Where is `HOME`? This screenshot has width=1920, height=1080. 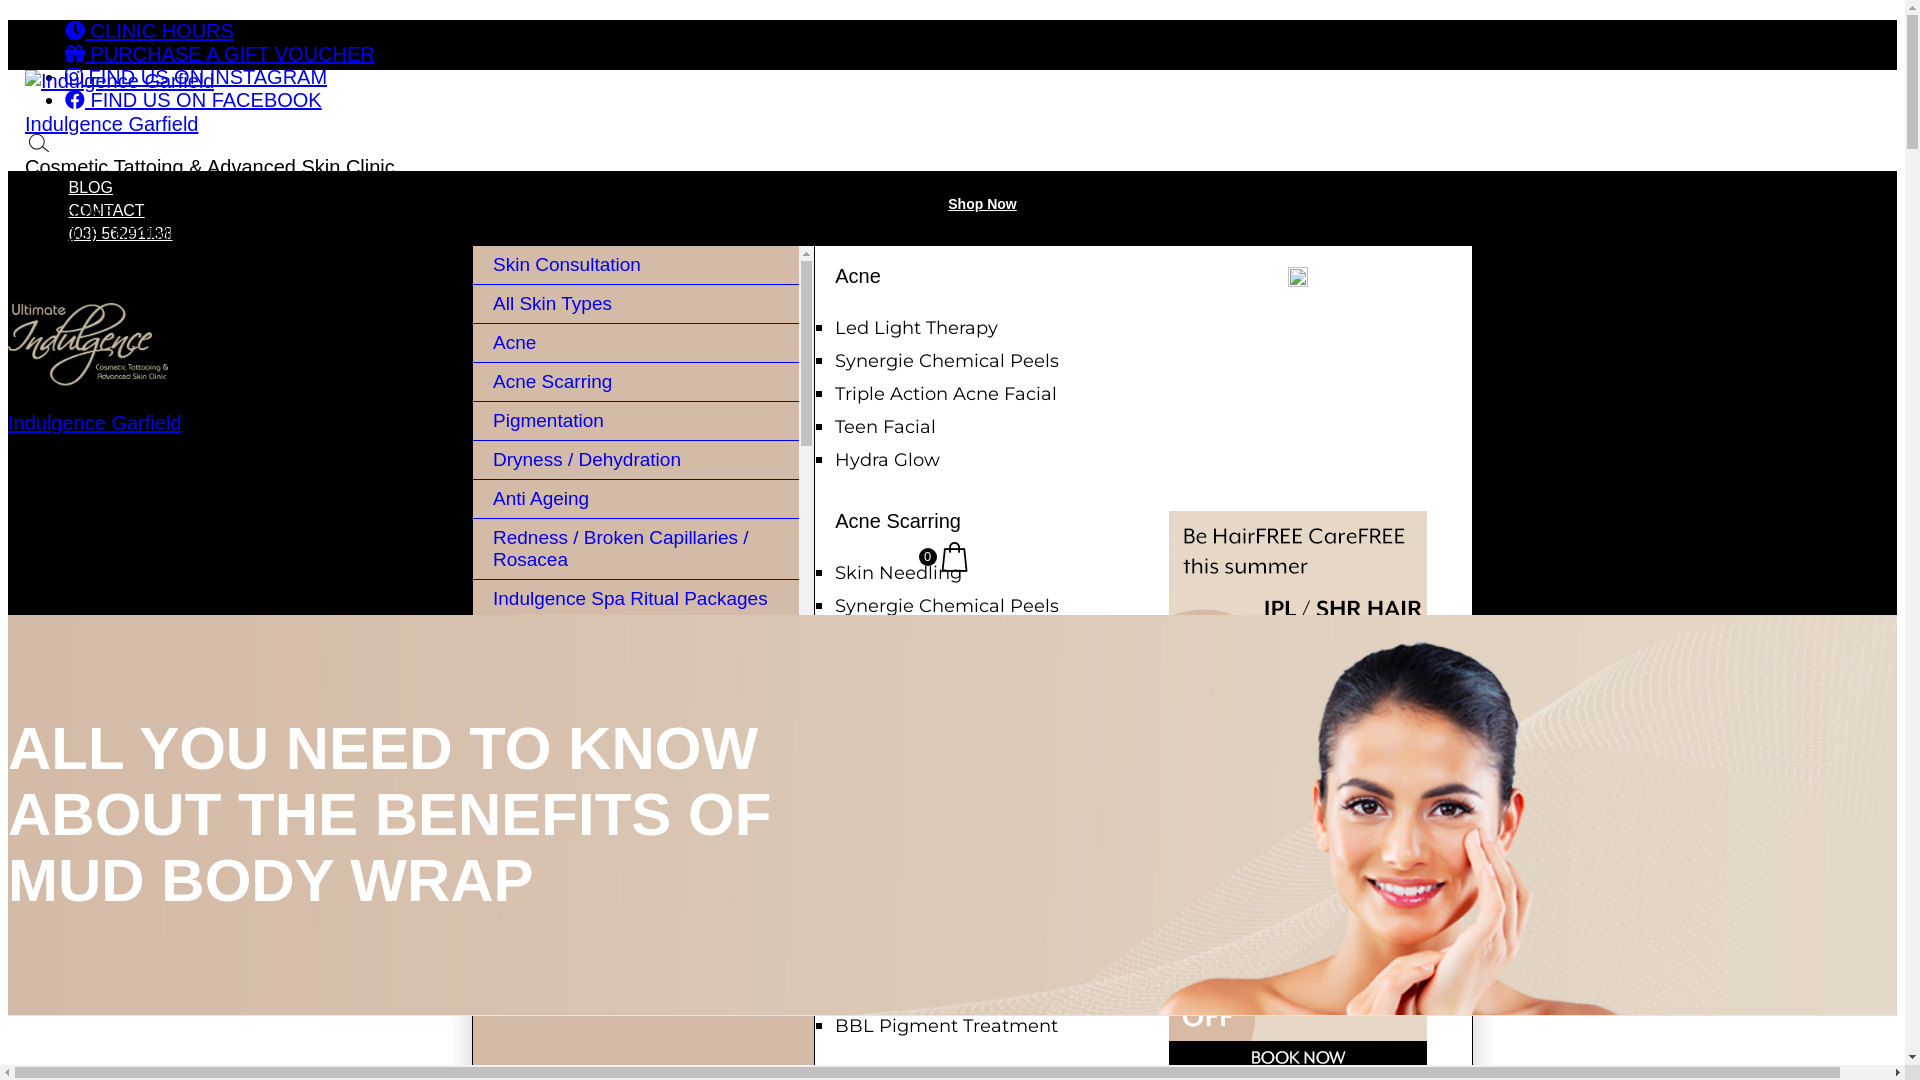
HOME is located at coordinates (89, 212).